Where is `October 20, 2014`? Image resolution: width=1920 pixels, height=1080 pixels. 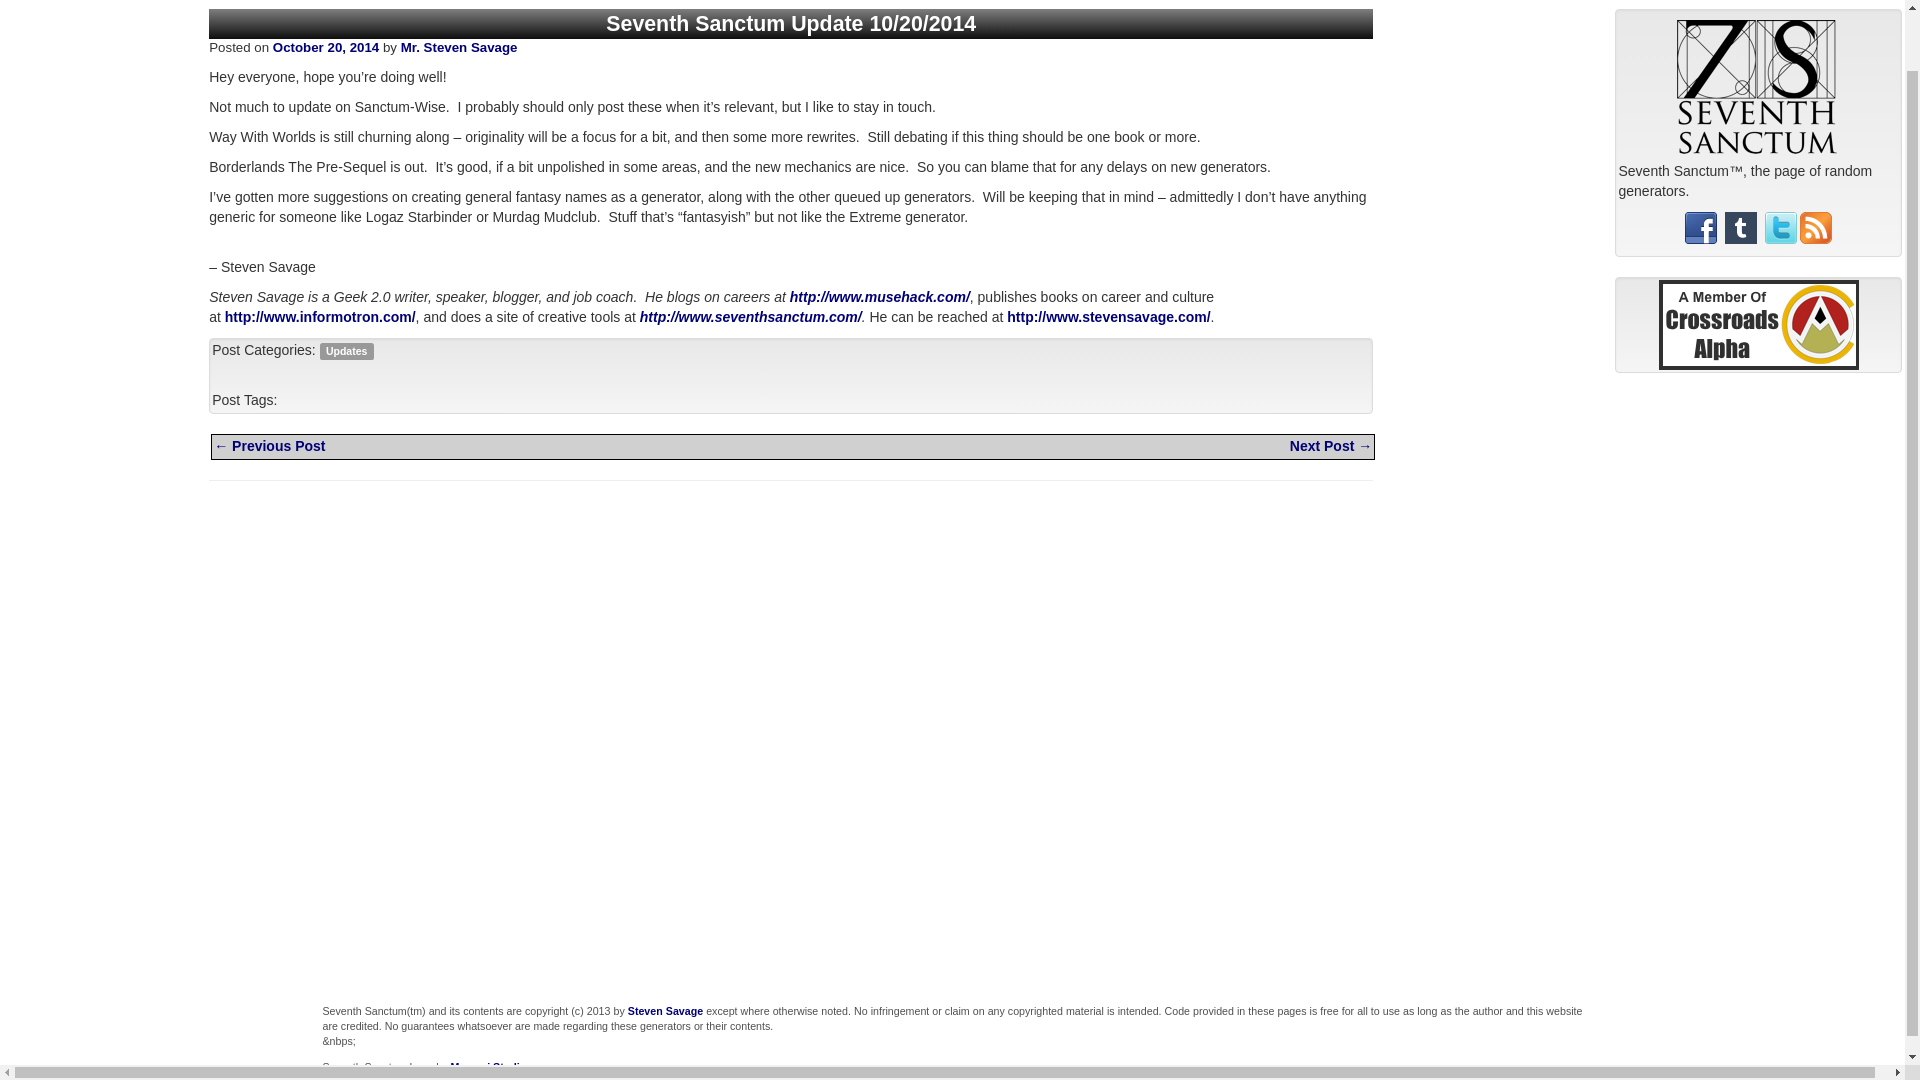 October 20, 2014 is located at coordinates (325, 47).